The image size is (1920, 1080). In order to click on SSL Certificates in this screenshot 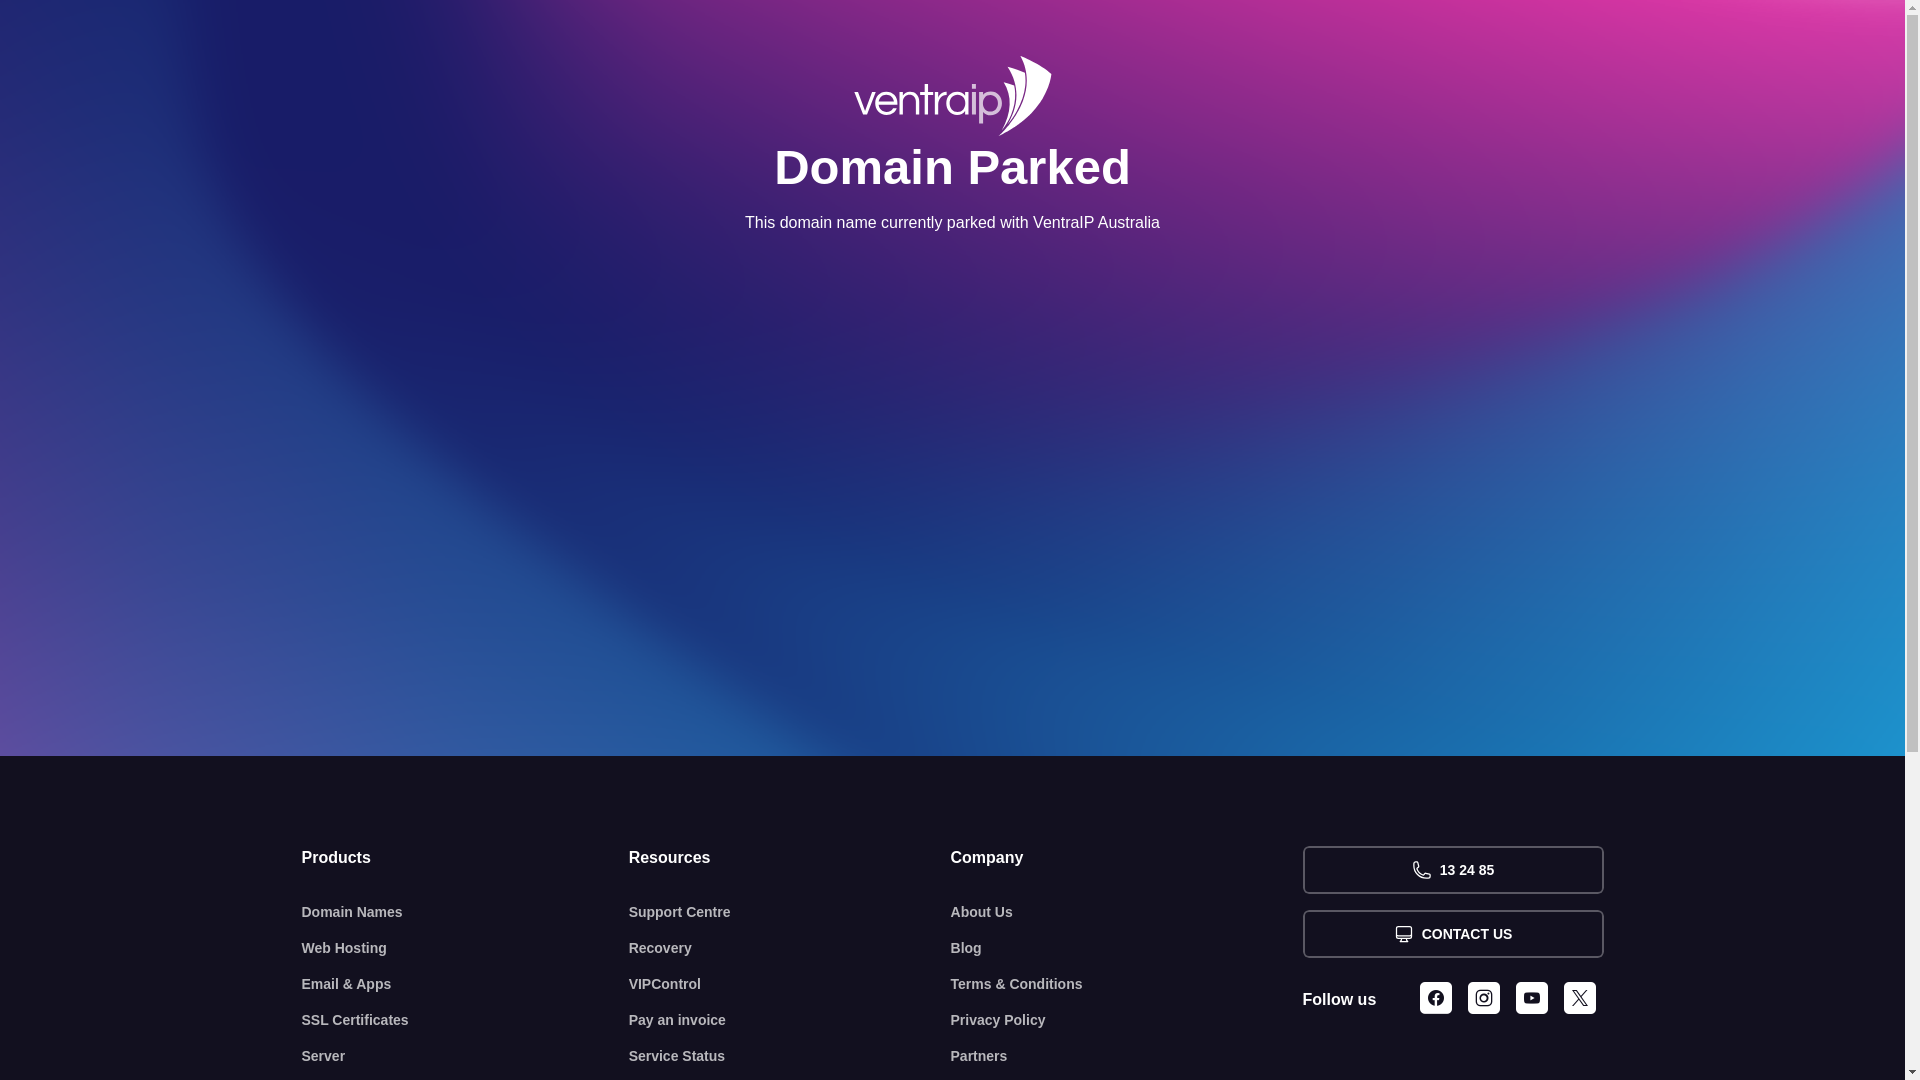, I will do `click(466, 1020)`.